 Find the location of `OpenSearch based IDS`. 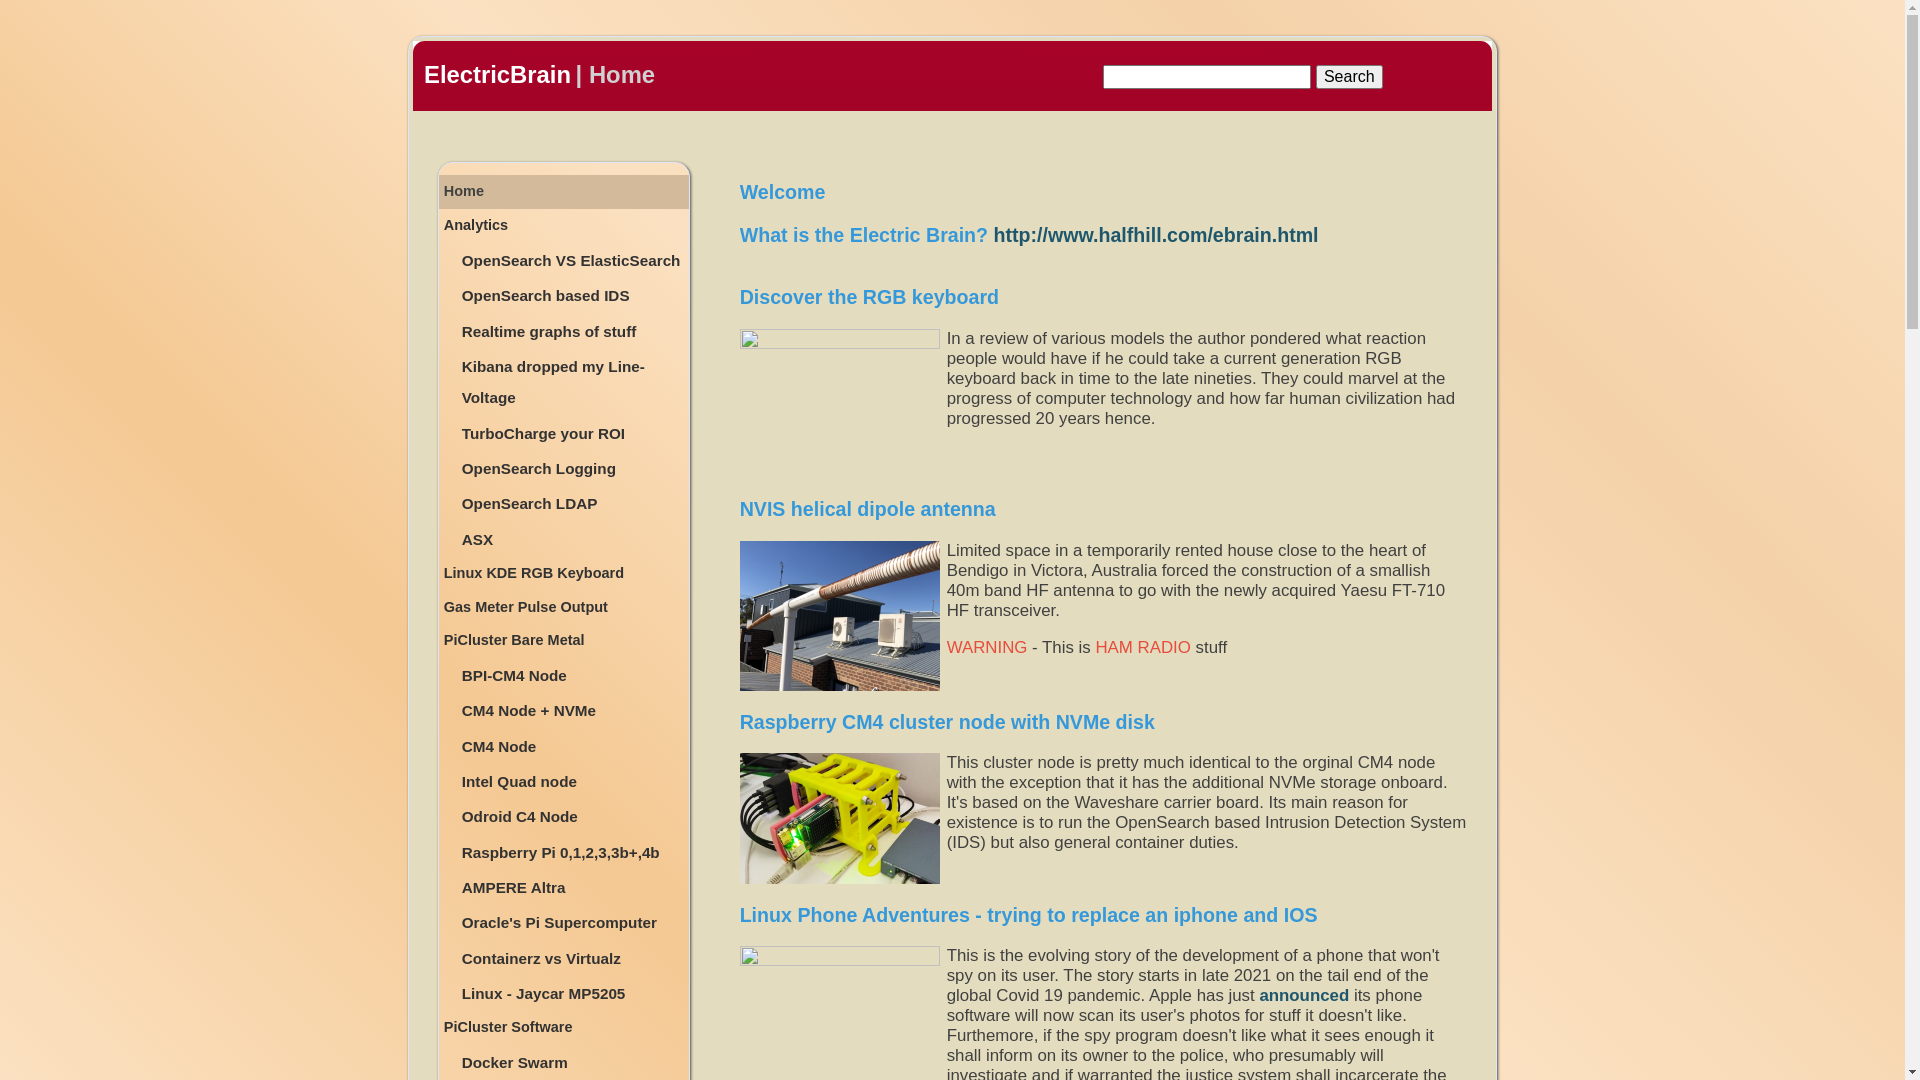

OpenSearch based IDS is located at coordinates (574, 296).